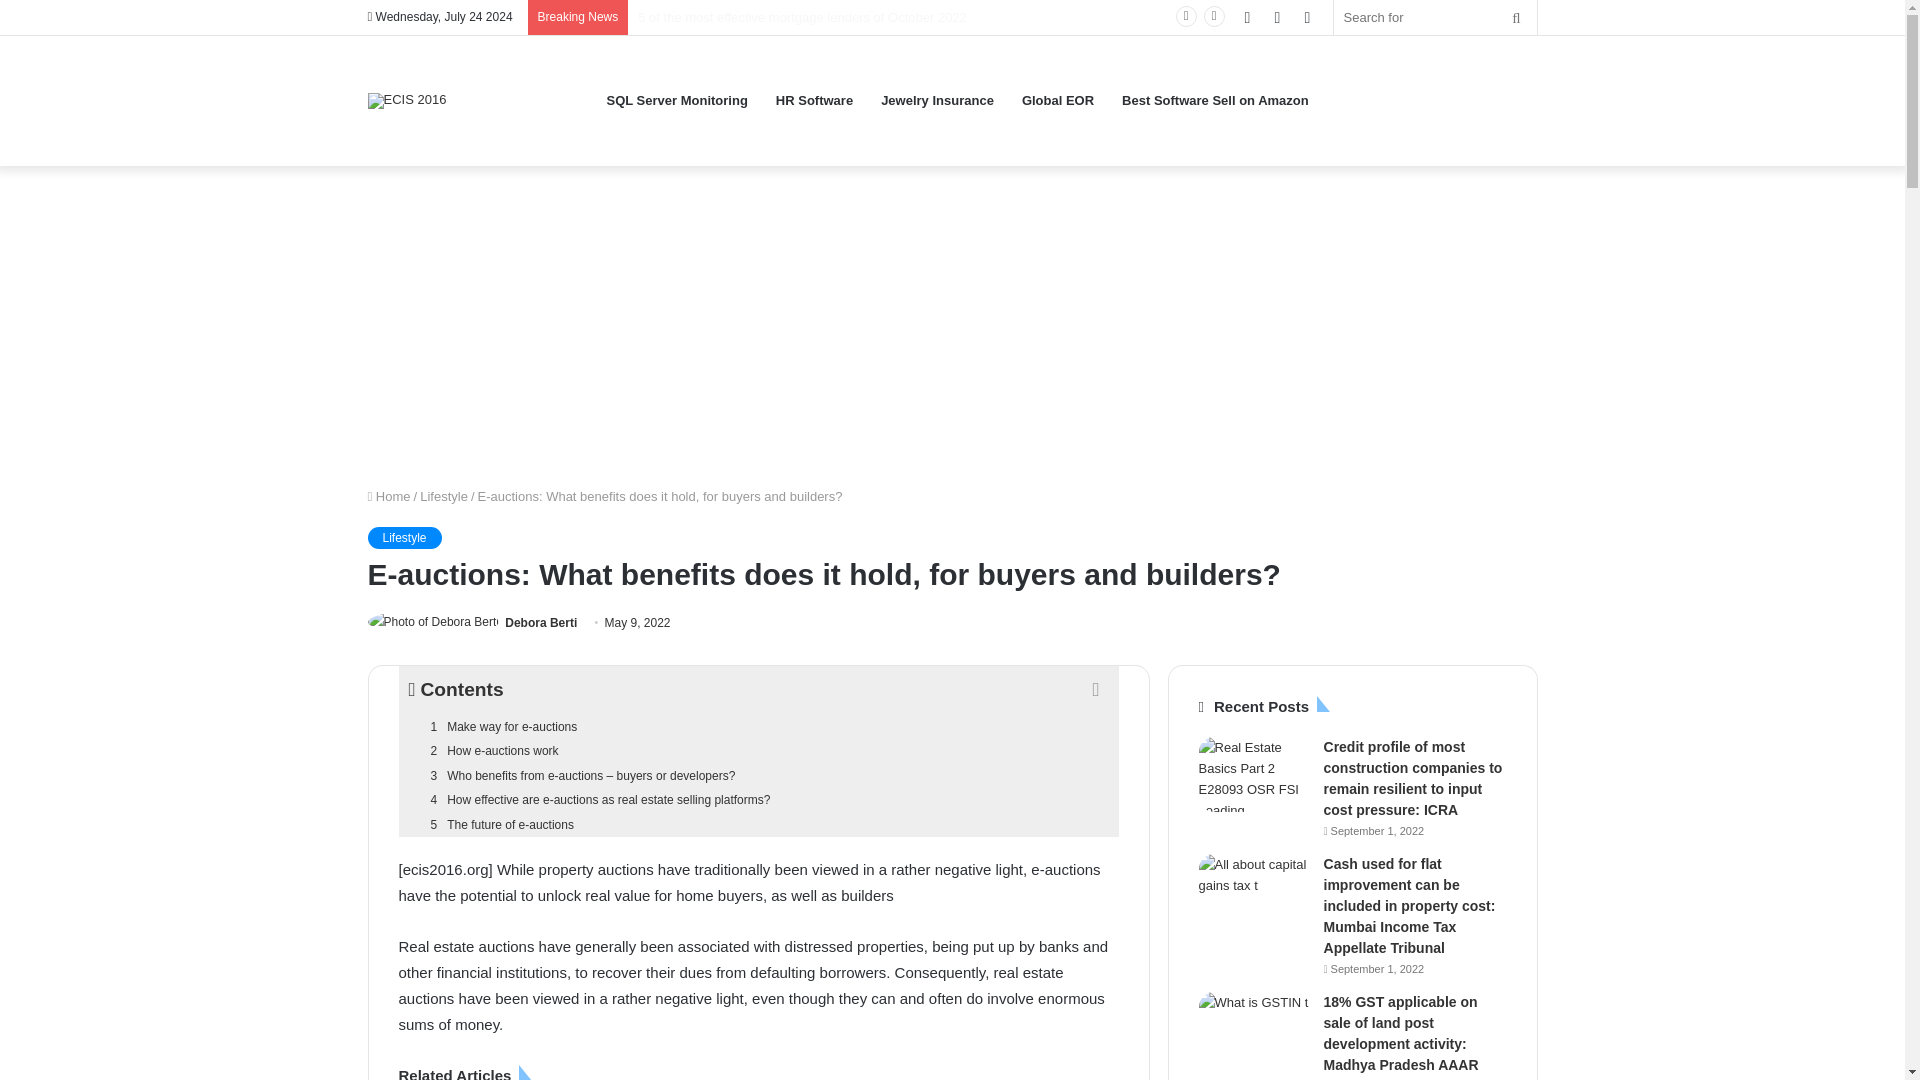 Image resolution: width=1920 pixels, height=1080 pixels. Describe the element at coordinates (1307, 17) in the screenshot. I see `Sidebar` at that location.